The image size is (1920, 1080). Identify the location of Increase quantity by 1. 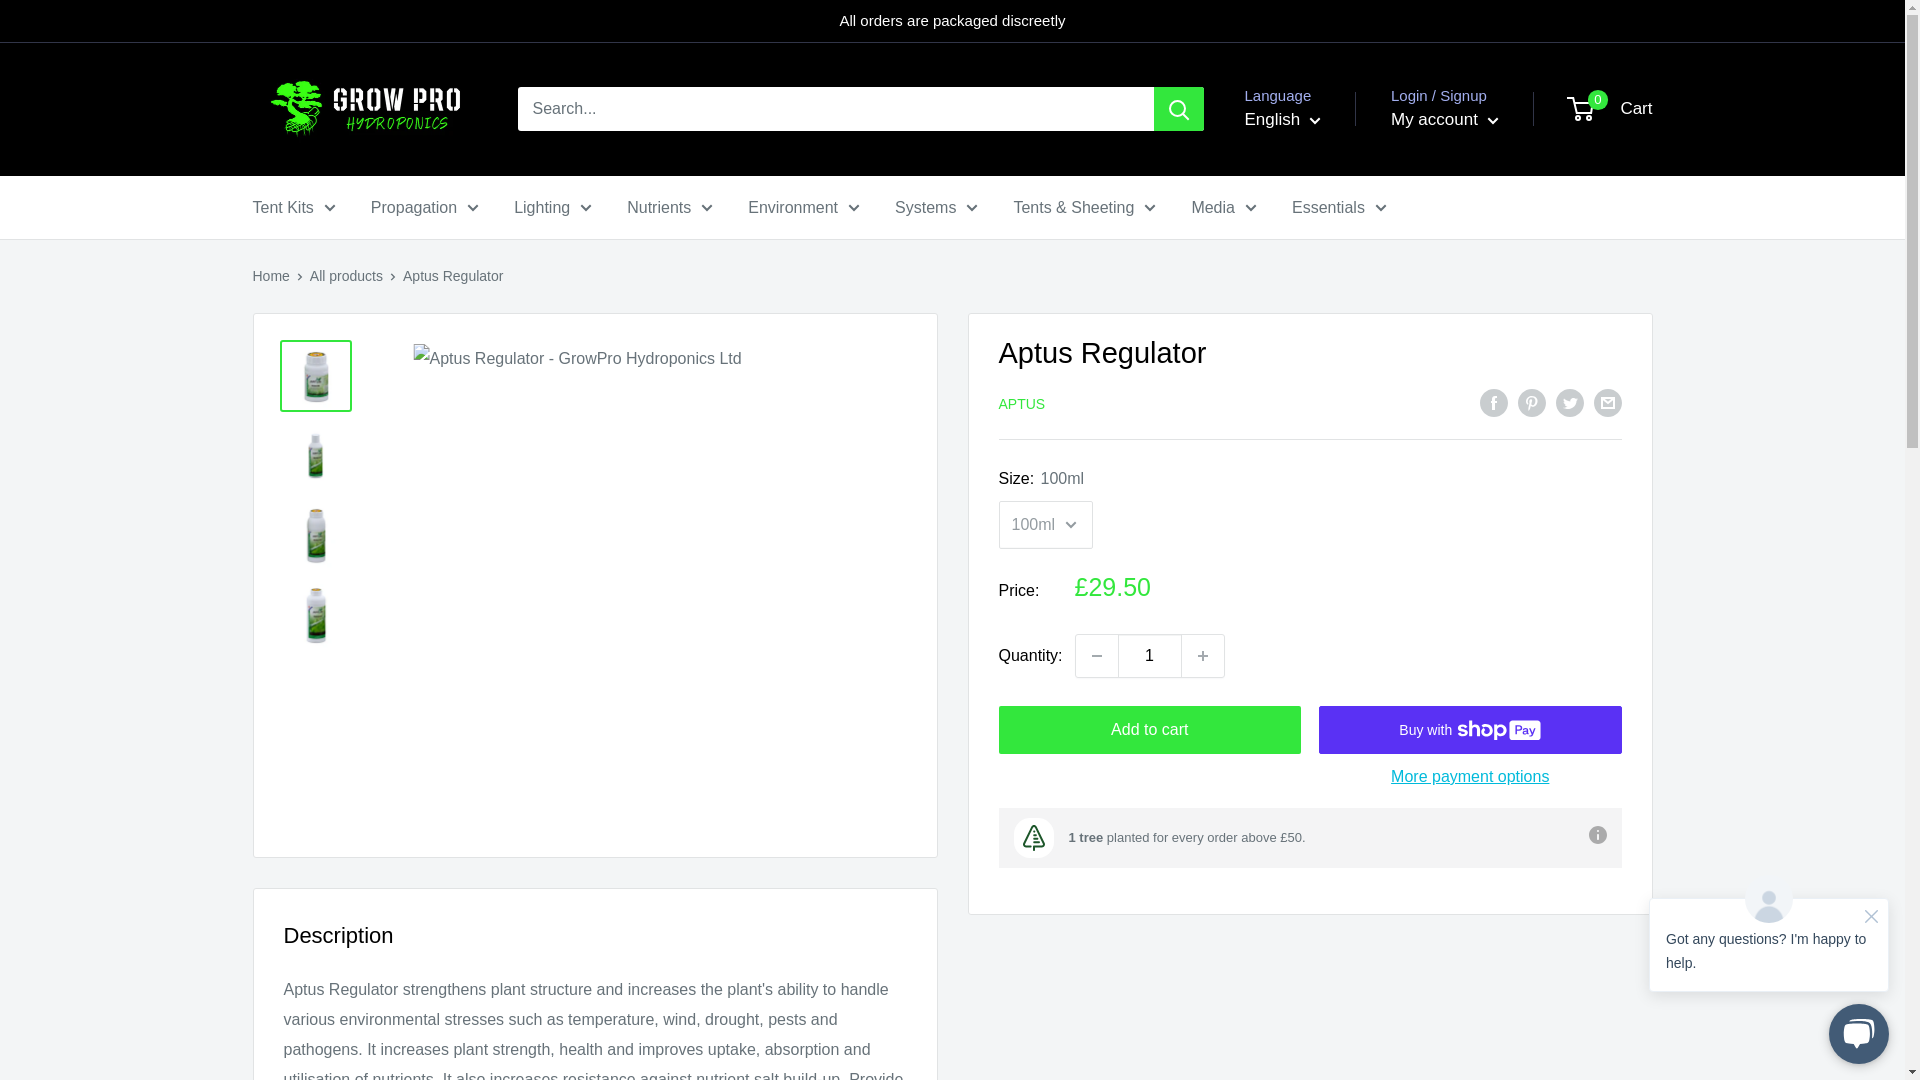
(1203, 656).